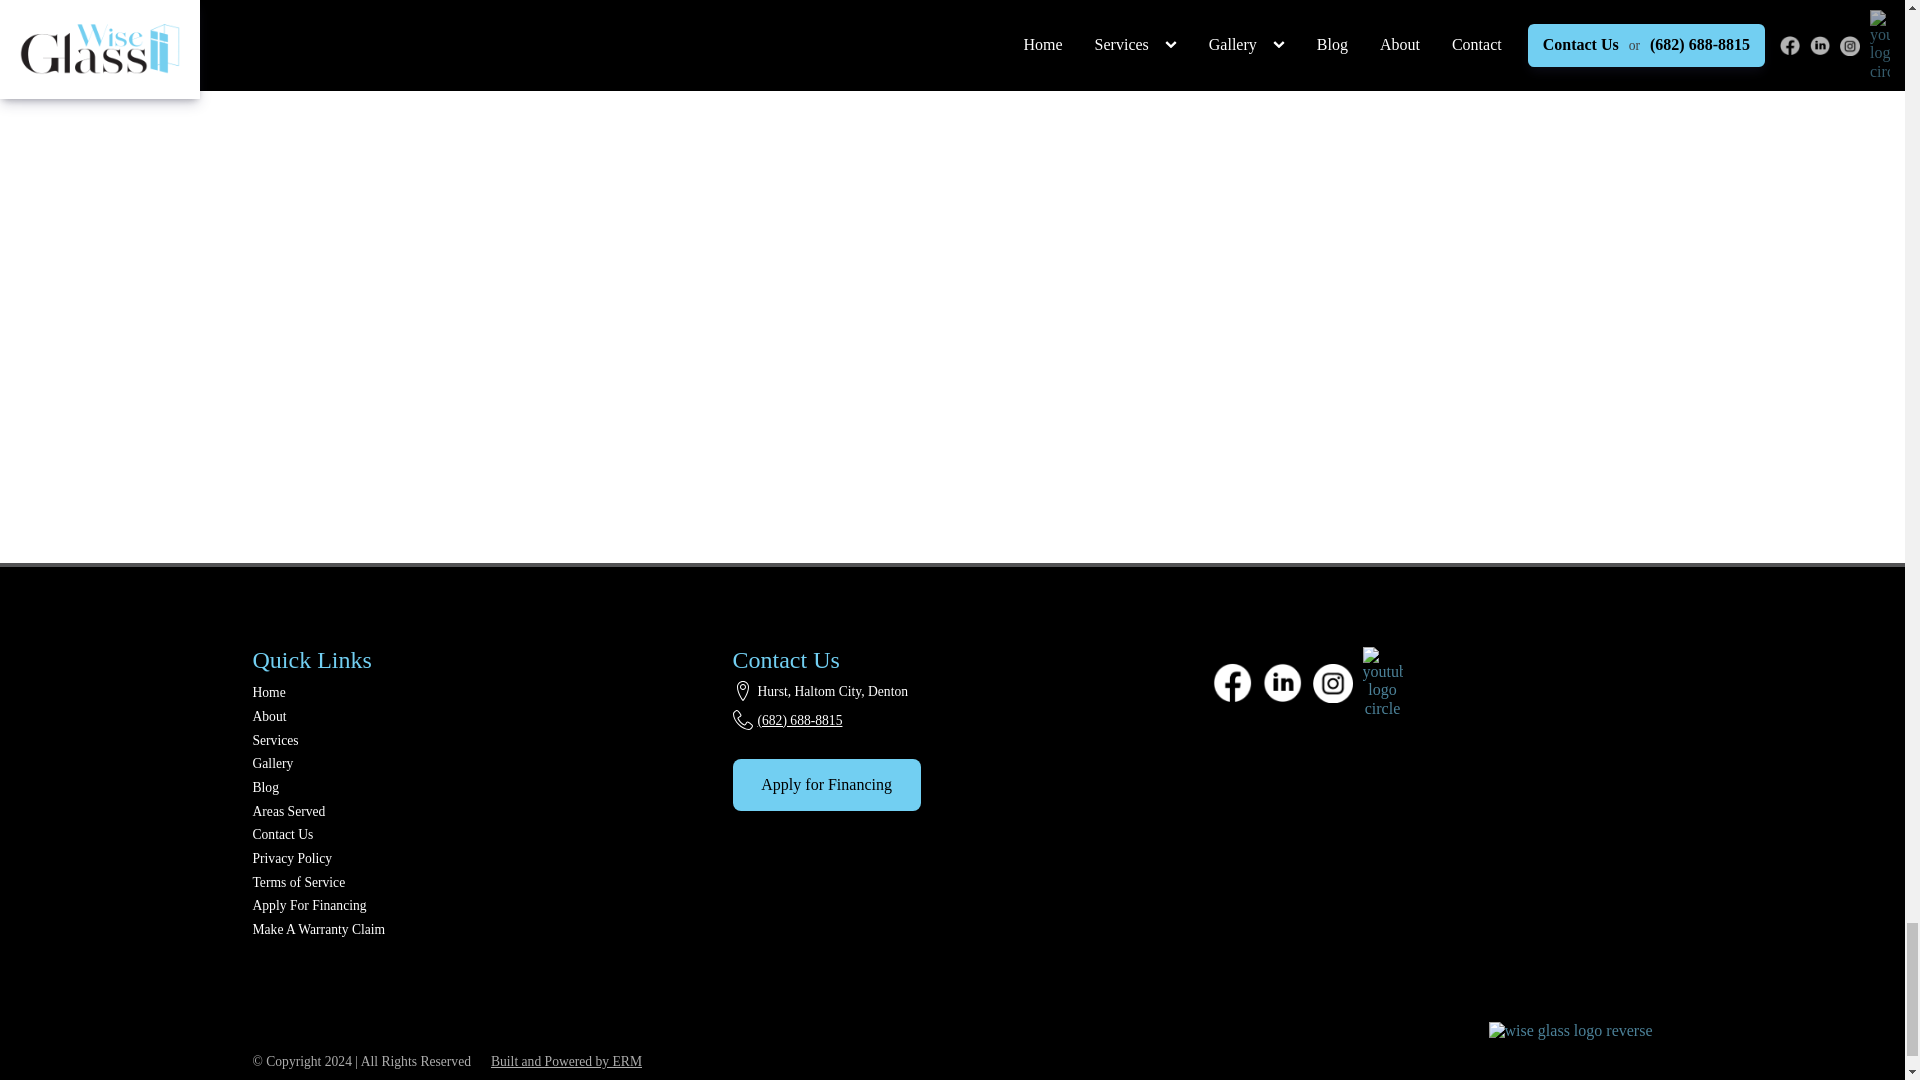 This screenshot has width=1920, height=1080. Describe the element at coordinates (318, 788) in the screenshot. I see `Blog` at that location.